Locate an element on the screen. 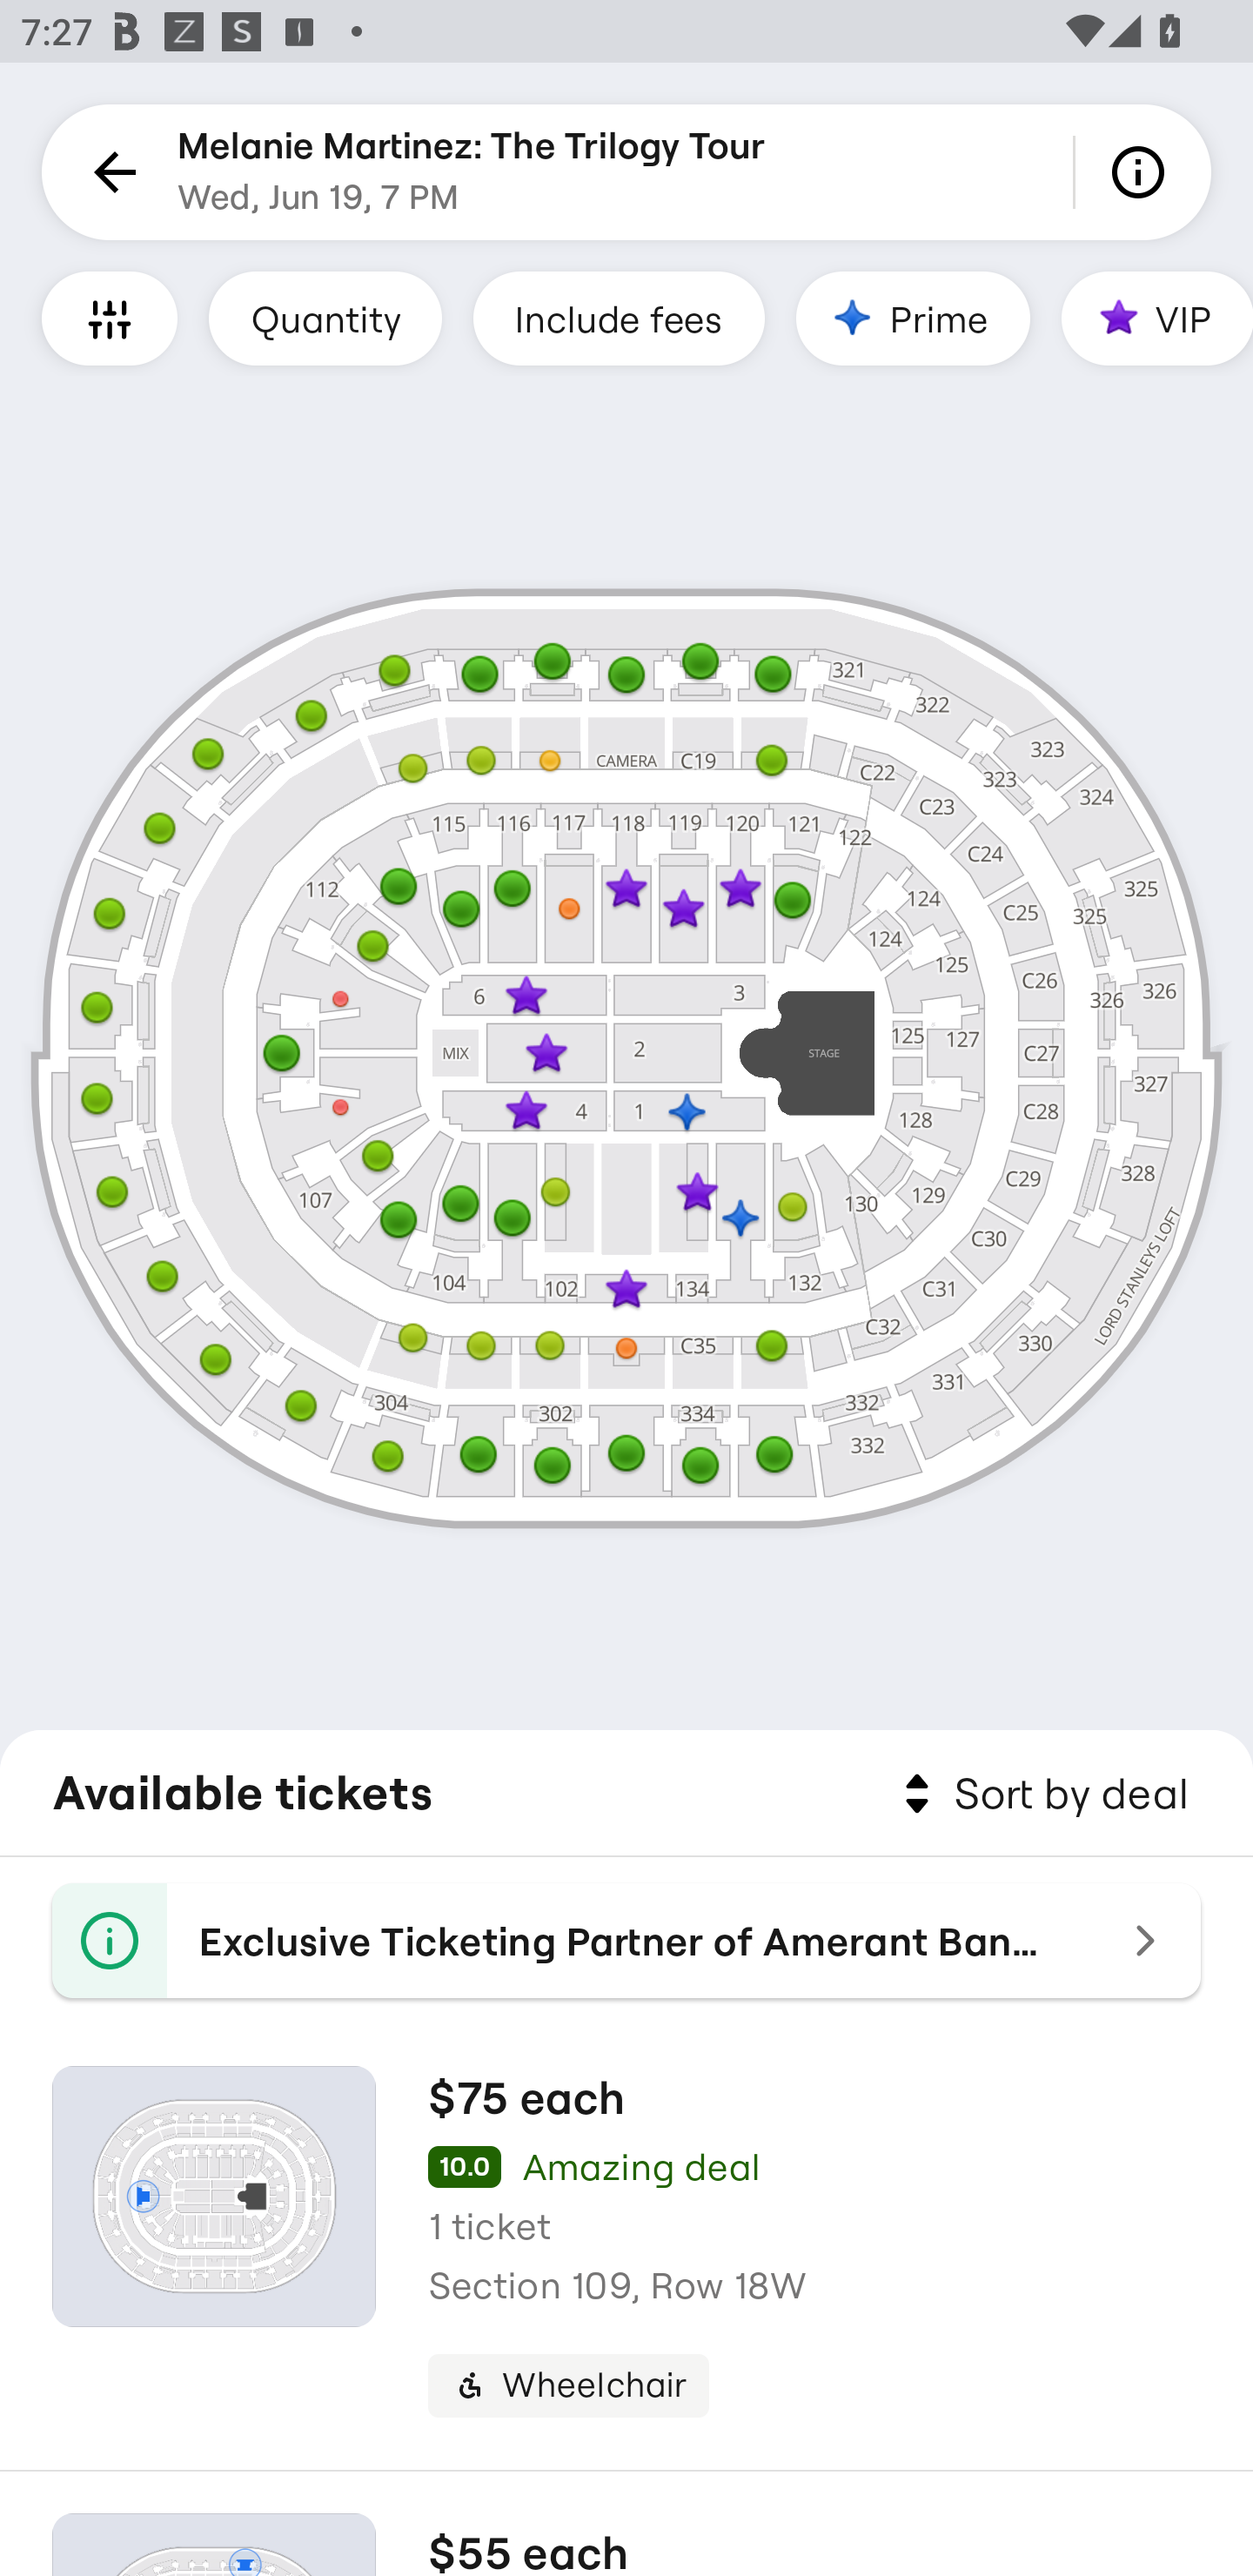 The width and height of the screenshot is (1253, 2576). Exclusive Ticketing Partner of Amerant Bank Arena is located at coordinates (626, 1941).